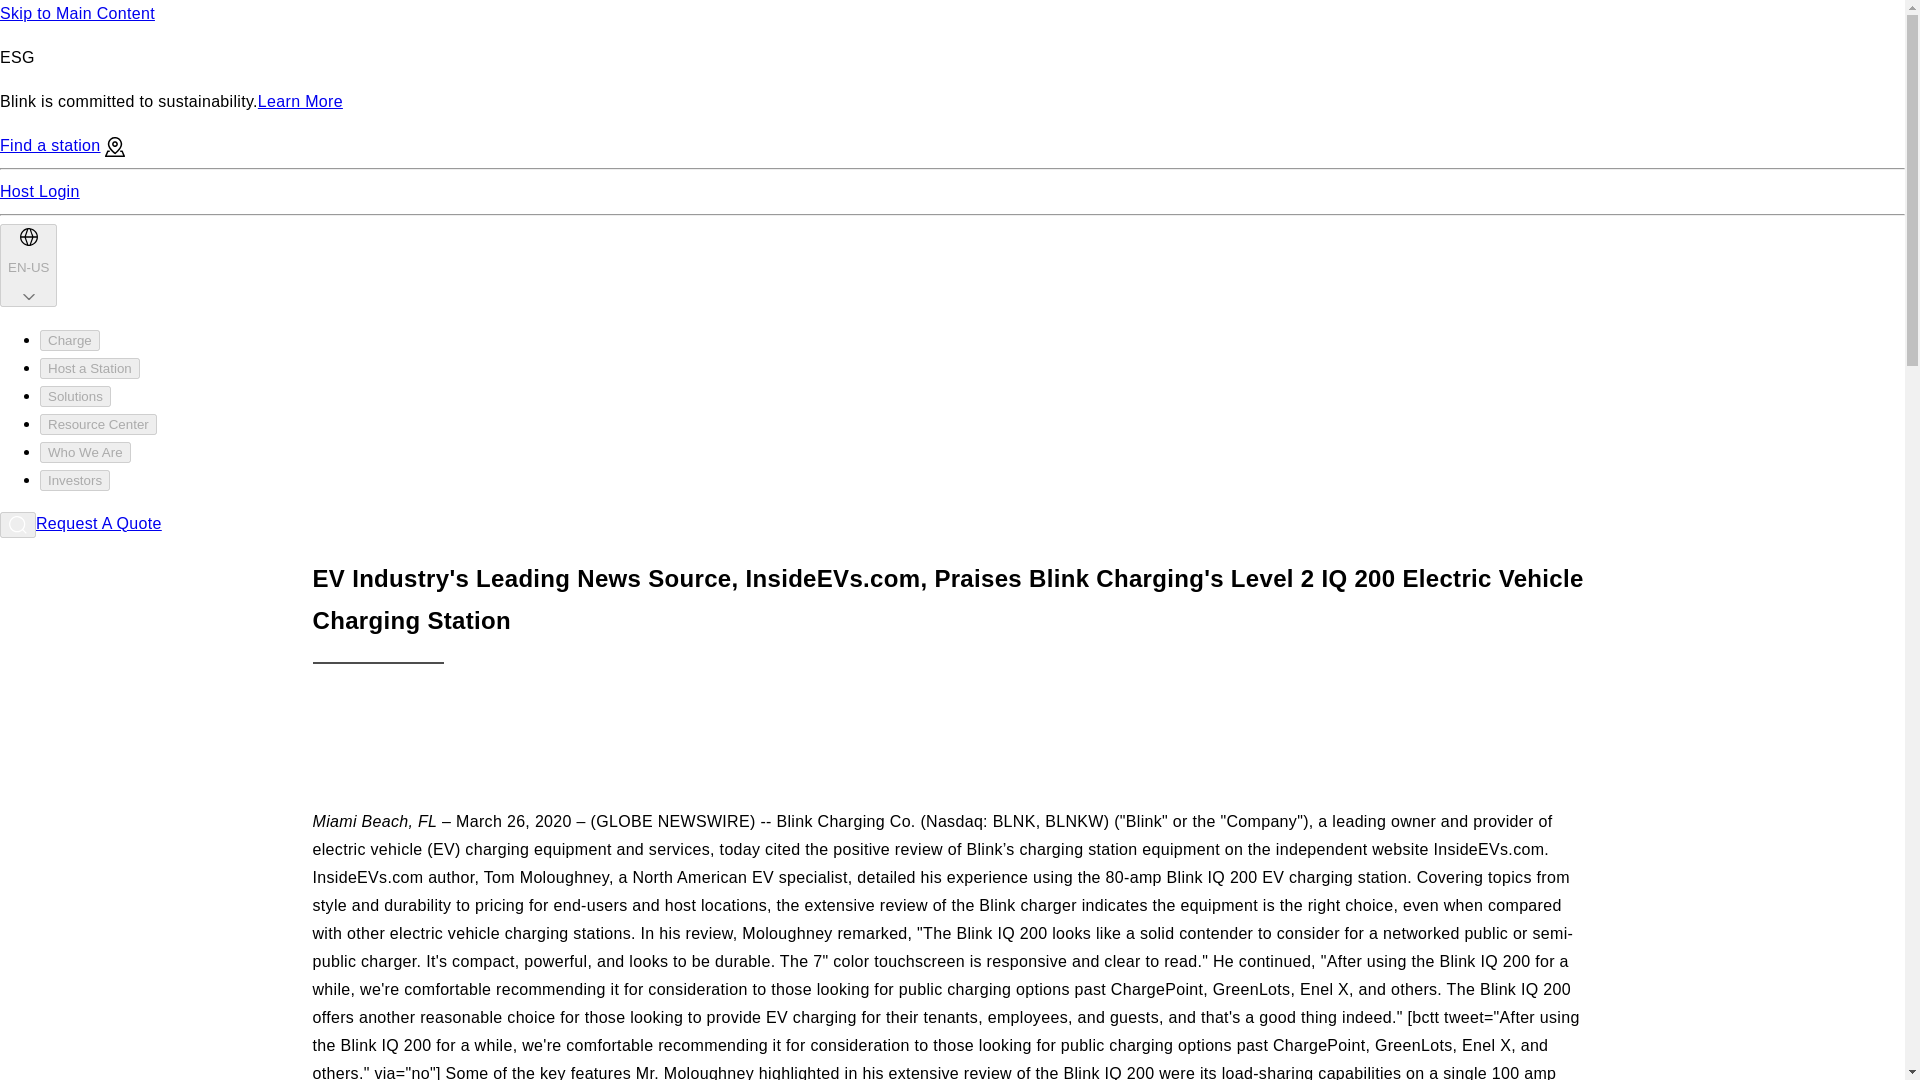  I want to click on Learn More, so click(300, 101).